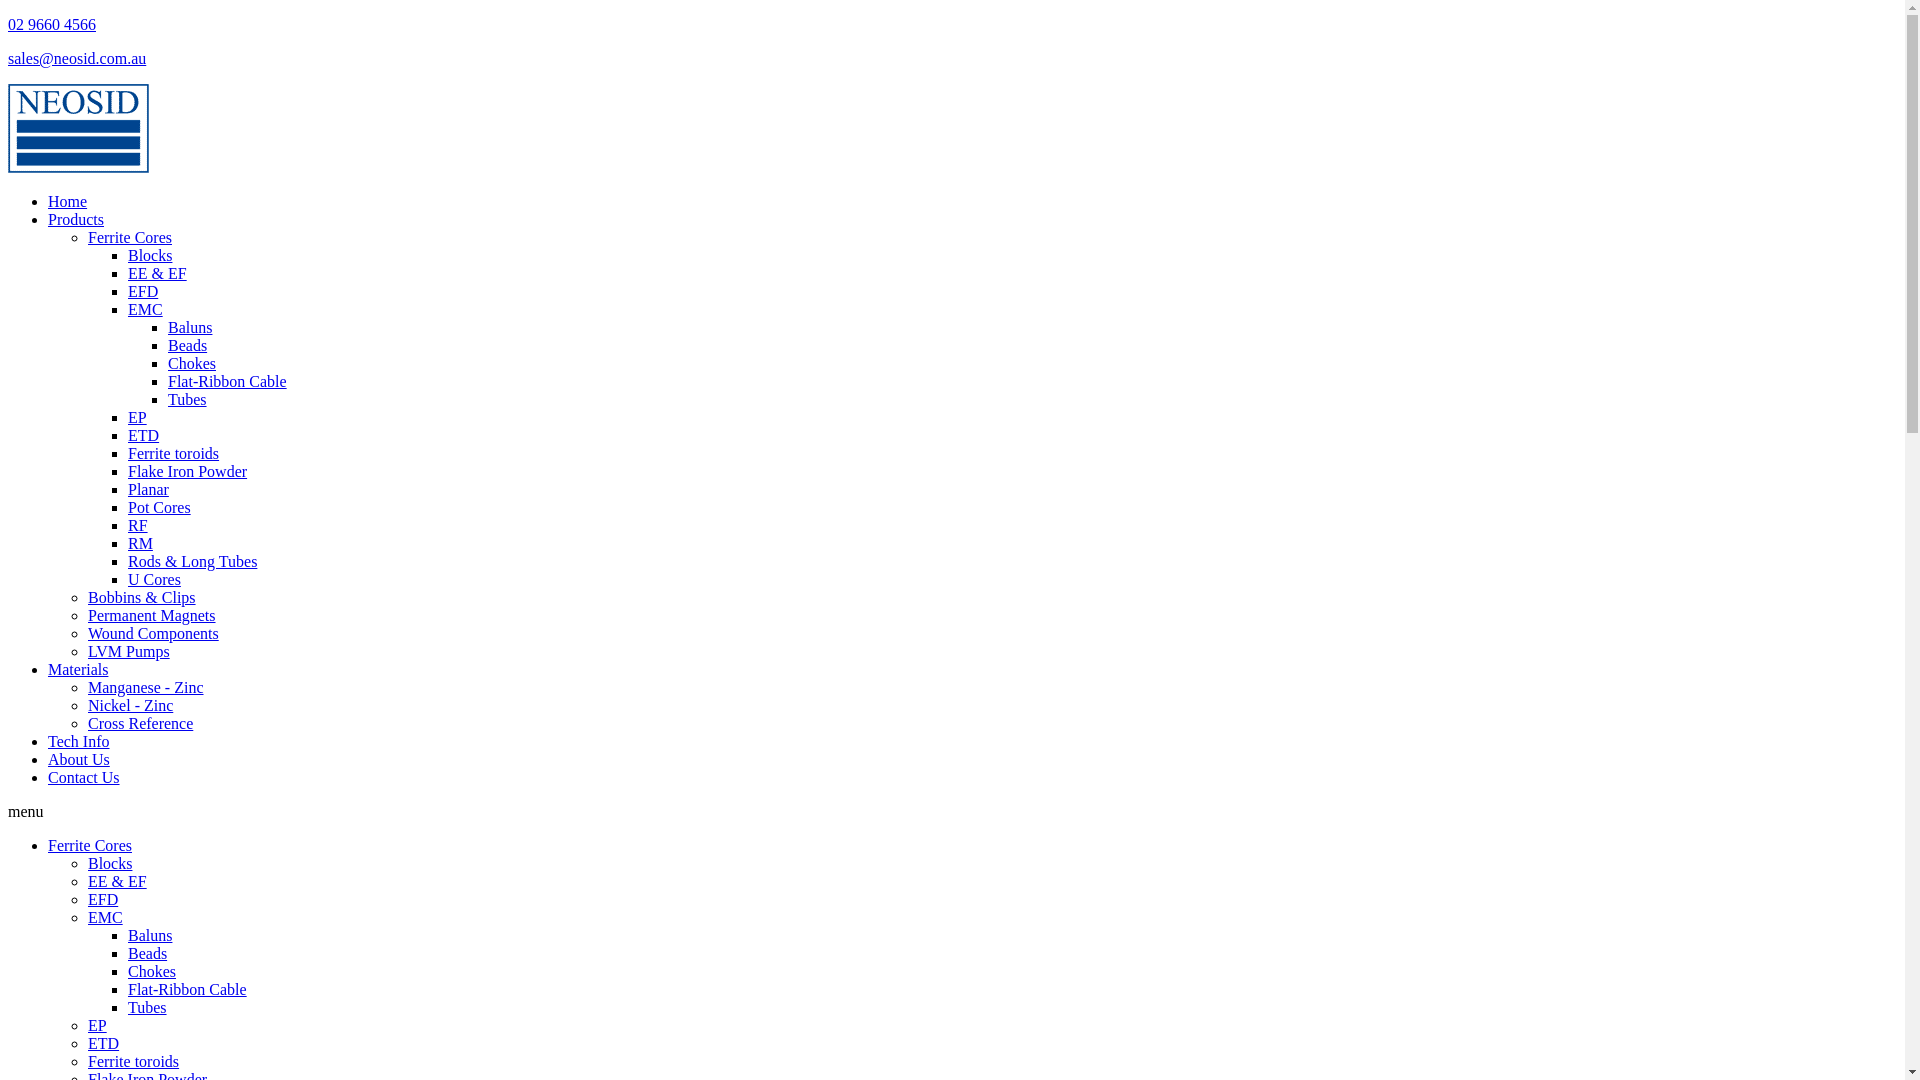 The image size is (1920, 1080). Describe the element at coordinates (228, 382) in the screenshot. I see `Flat-Ribbon Cable` at that location.